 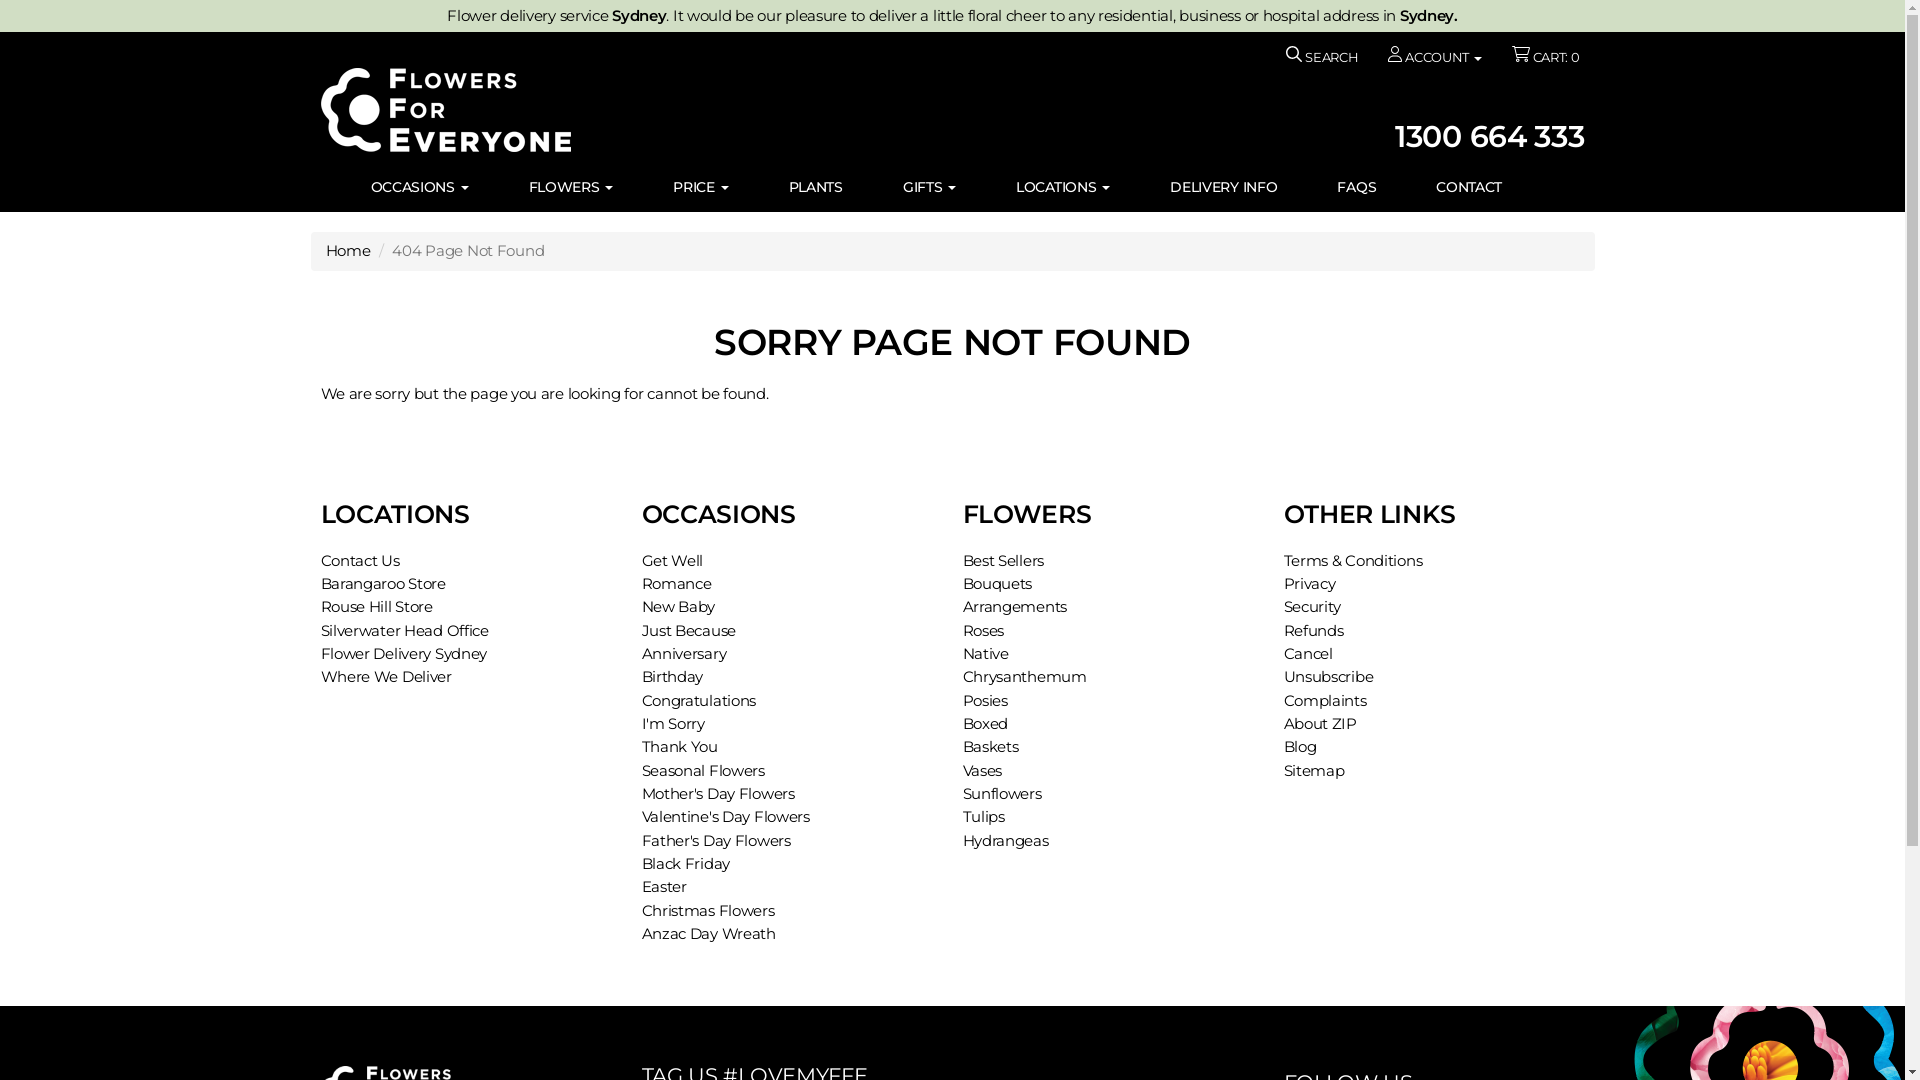 What do you see at coordinates (1005, 841) in the screenshot?
I see `Hydrangeas` at bounding box center [1005, 841].